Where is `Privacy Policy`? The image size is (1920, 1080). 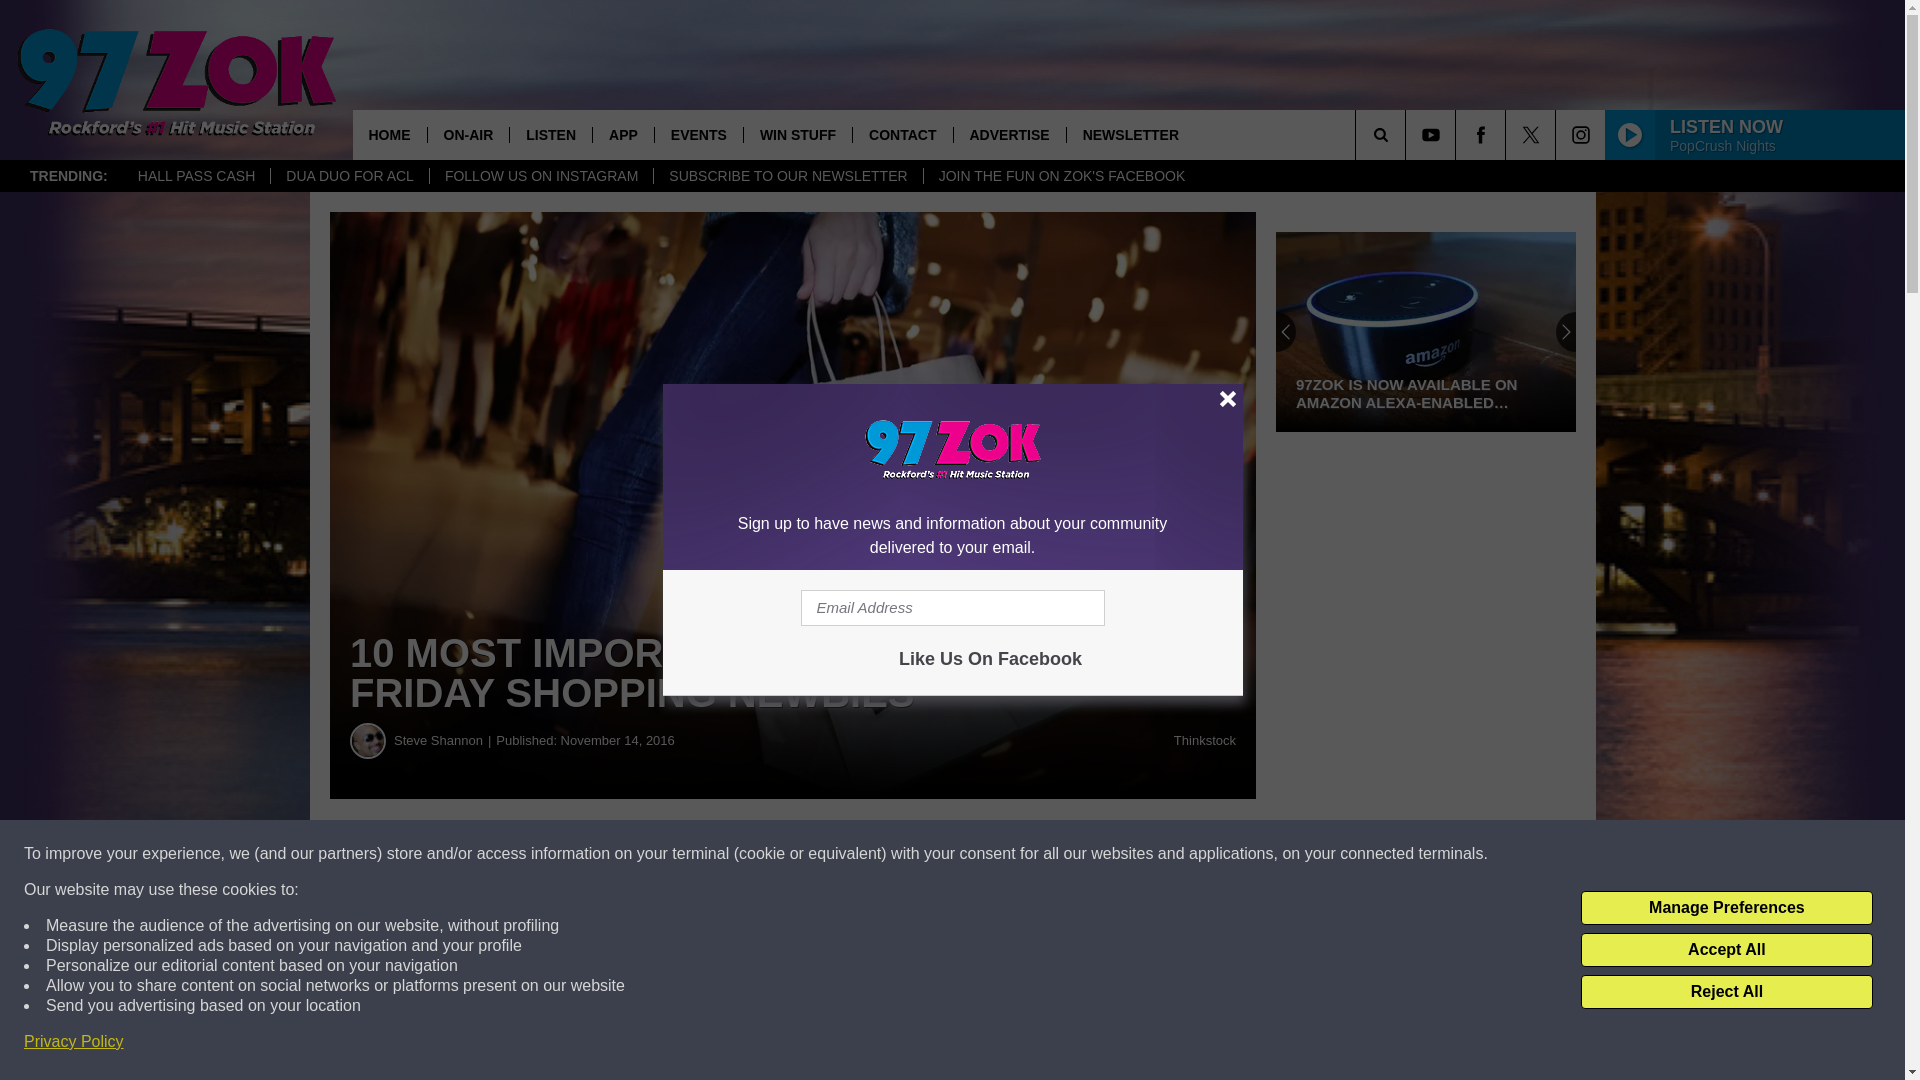 Privacy Policy is located at coordinates (74, 1042).